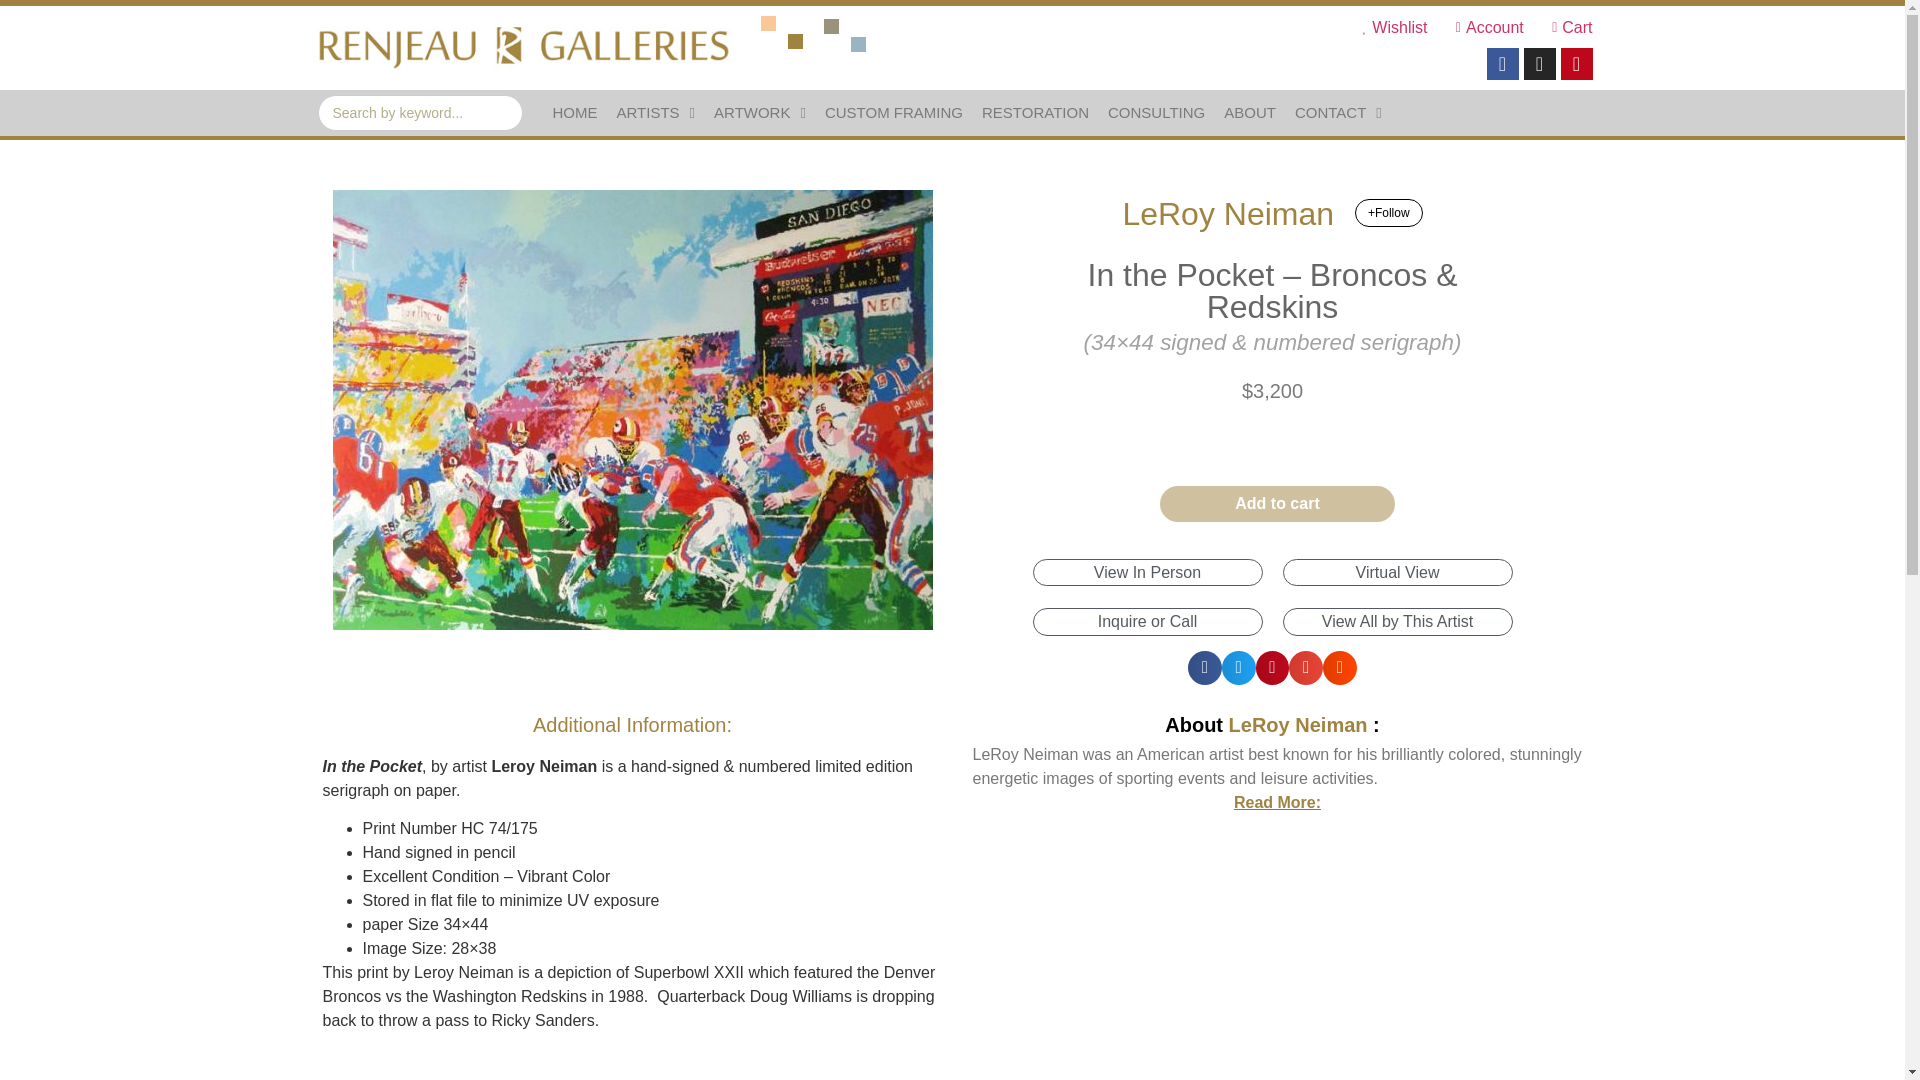 Image resolution: width=1920 pixels, height=1080 pixels. Describe the element at coordinates (1482, 28) in the screenshot. I see `Account` at that location.